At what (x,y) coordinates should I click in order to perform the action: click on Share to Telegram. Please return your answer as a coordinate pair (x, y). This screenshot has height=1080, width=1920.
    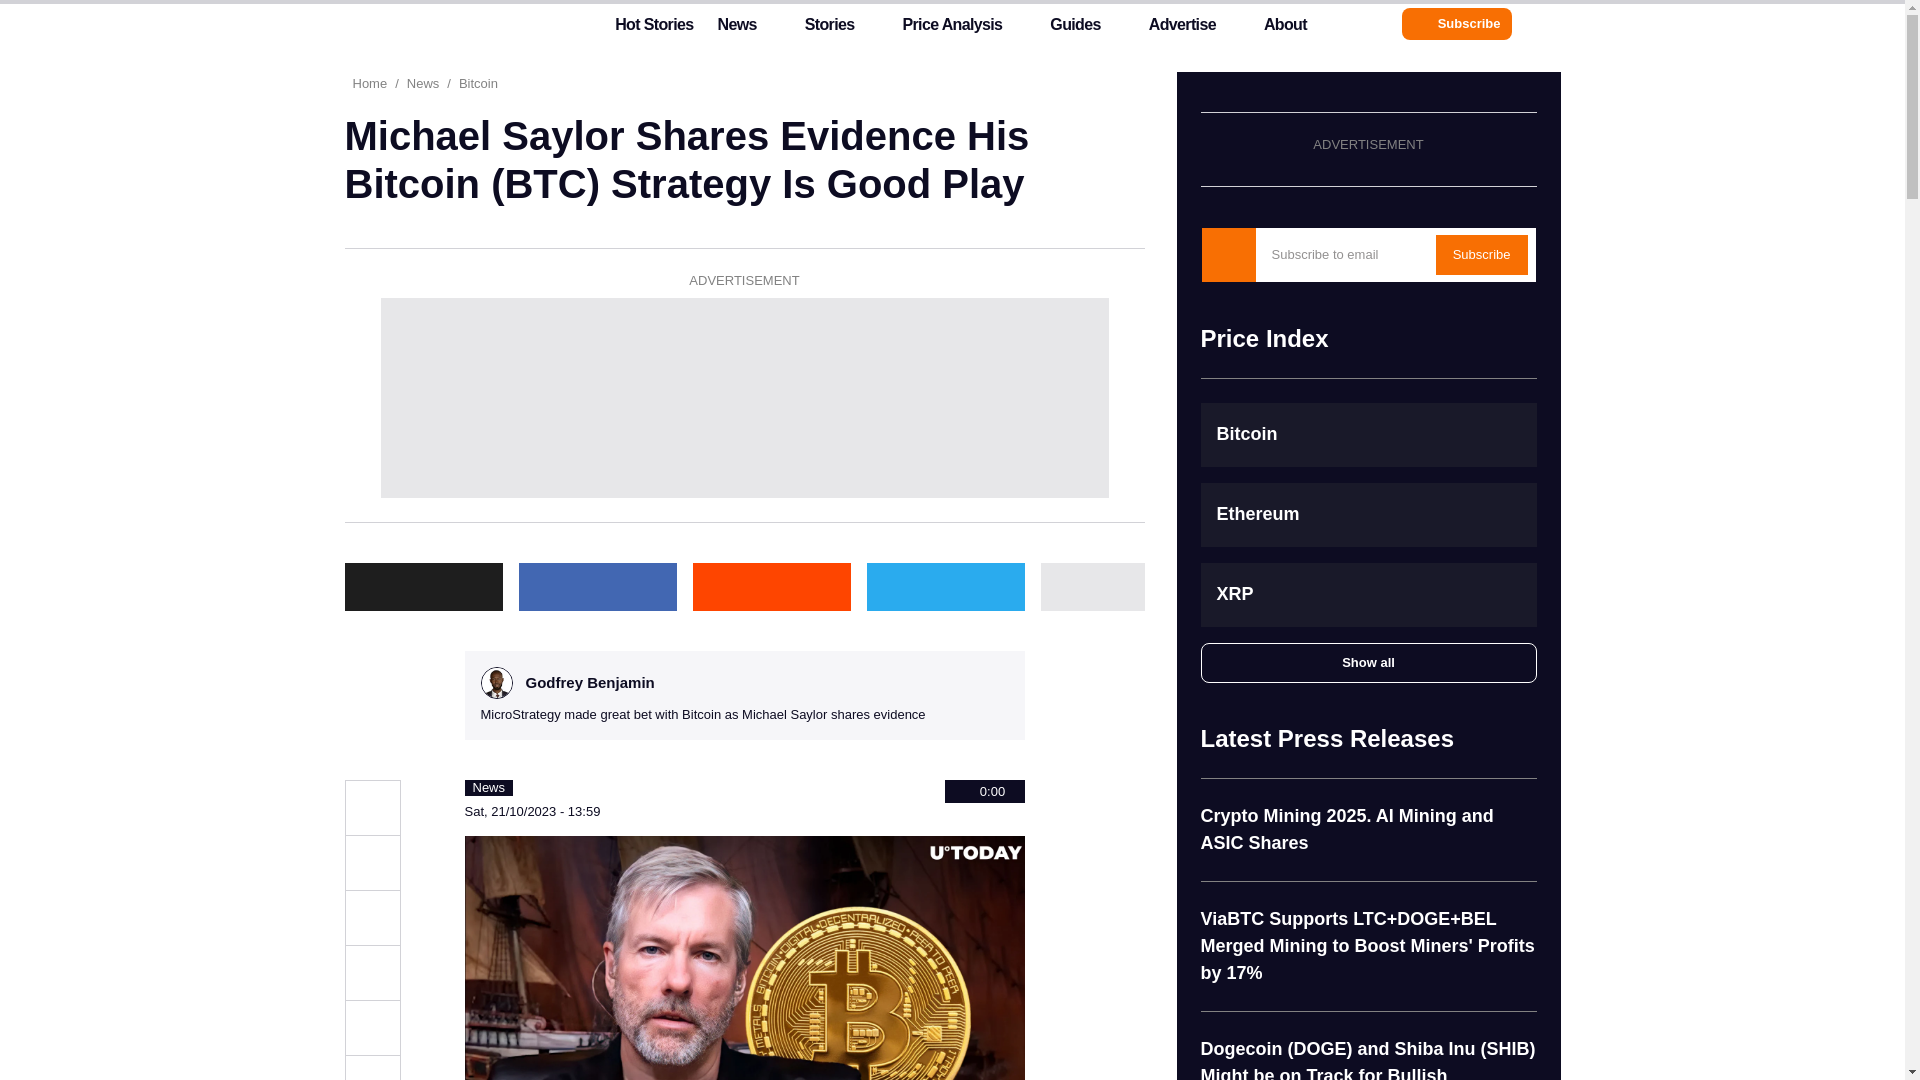
    Looking at the image, I should click on (371, 1028).